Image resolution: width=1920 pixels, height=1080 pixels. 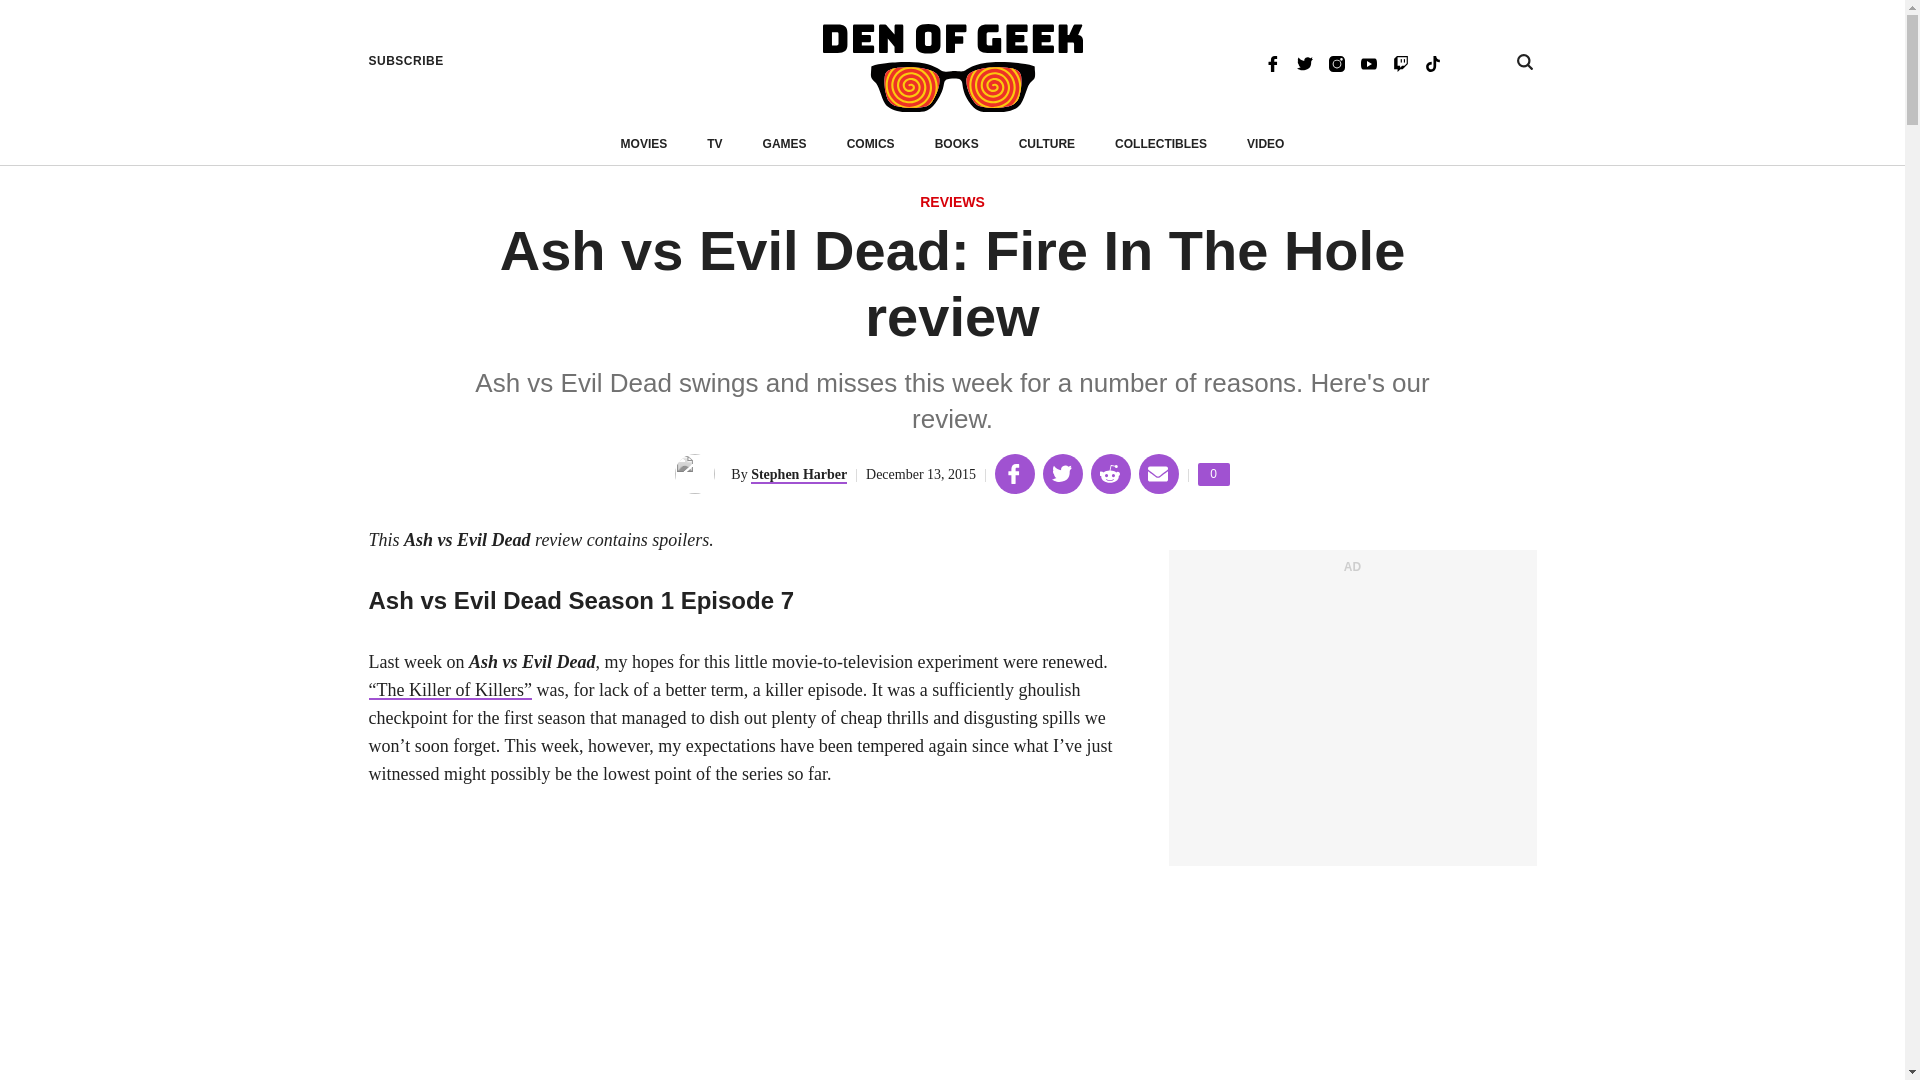 What do you see at coordinates (957, 144) in the screenshot?
I see `Twitter` at bounding box center [957, 144].